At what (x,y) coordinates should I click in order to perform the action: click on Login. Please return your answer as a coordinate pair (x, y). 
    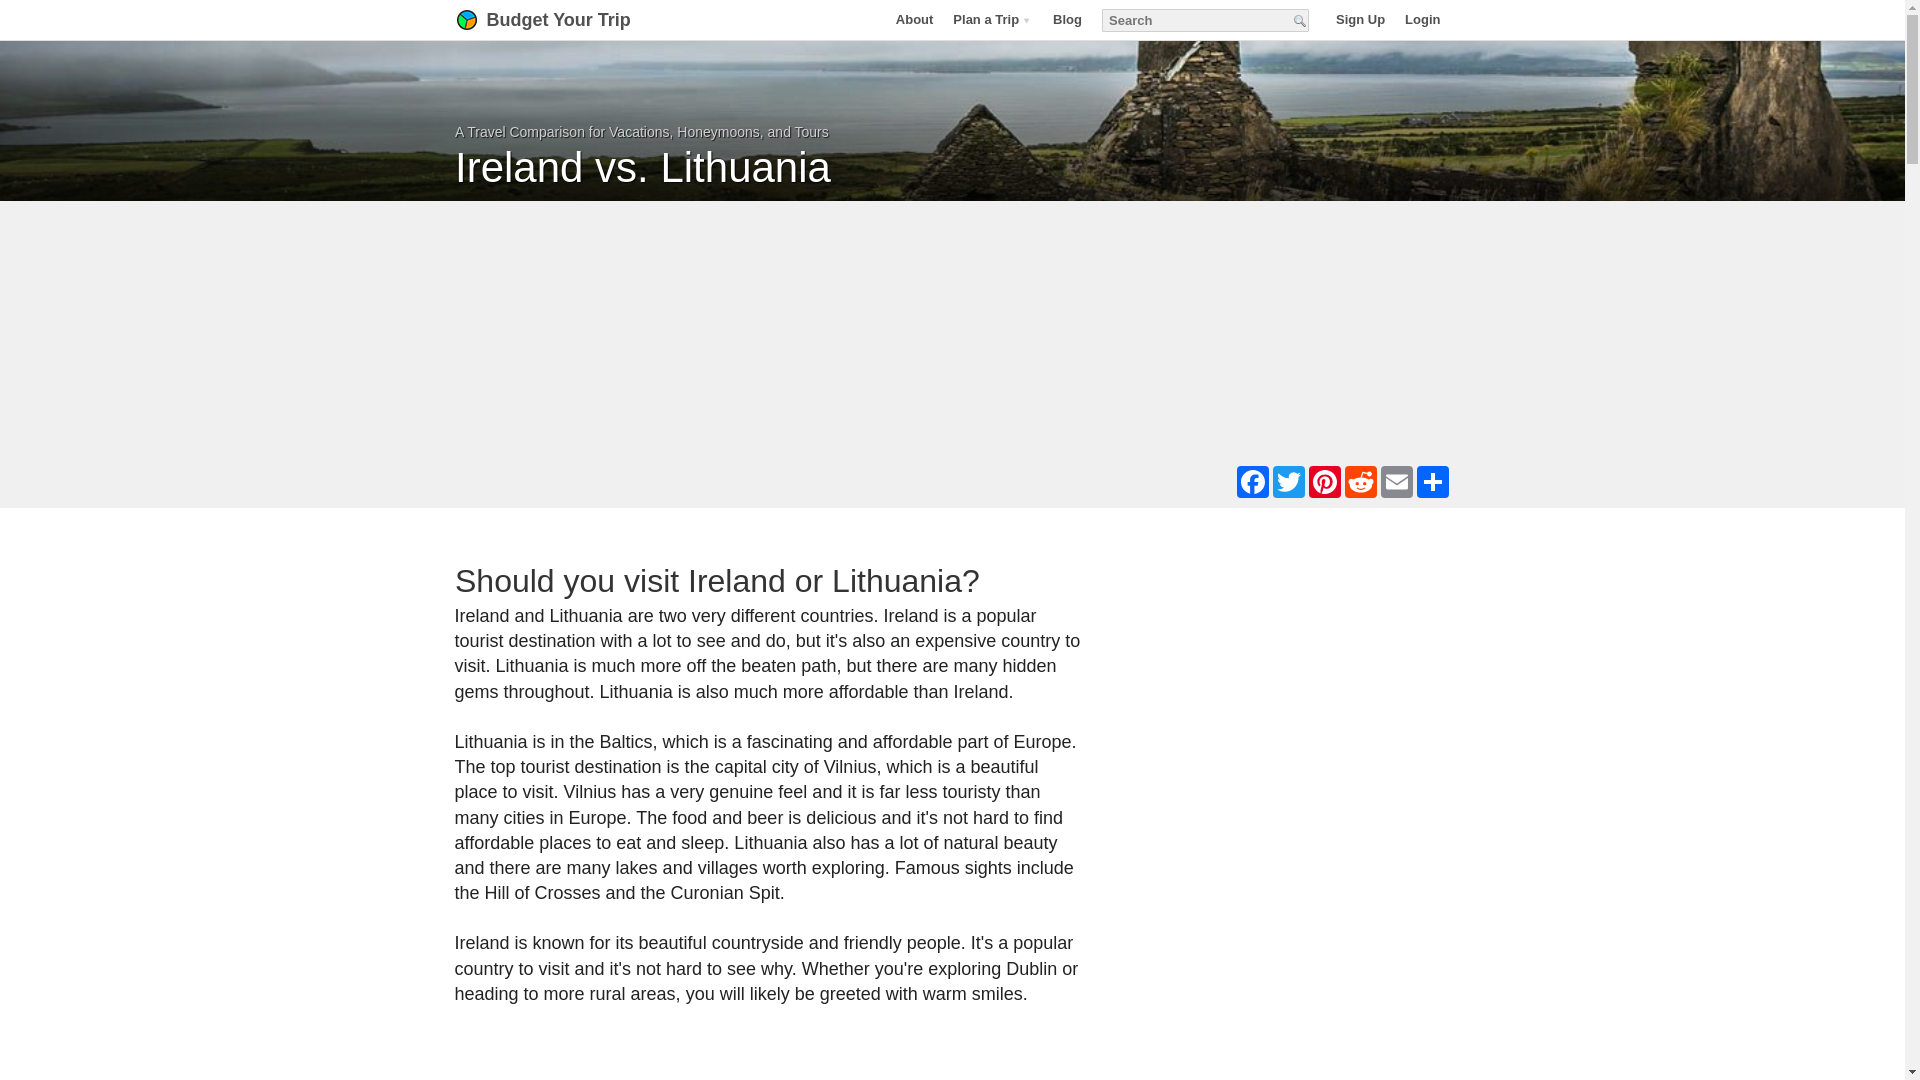
    Looking at the image, I should click on (1422, 19).